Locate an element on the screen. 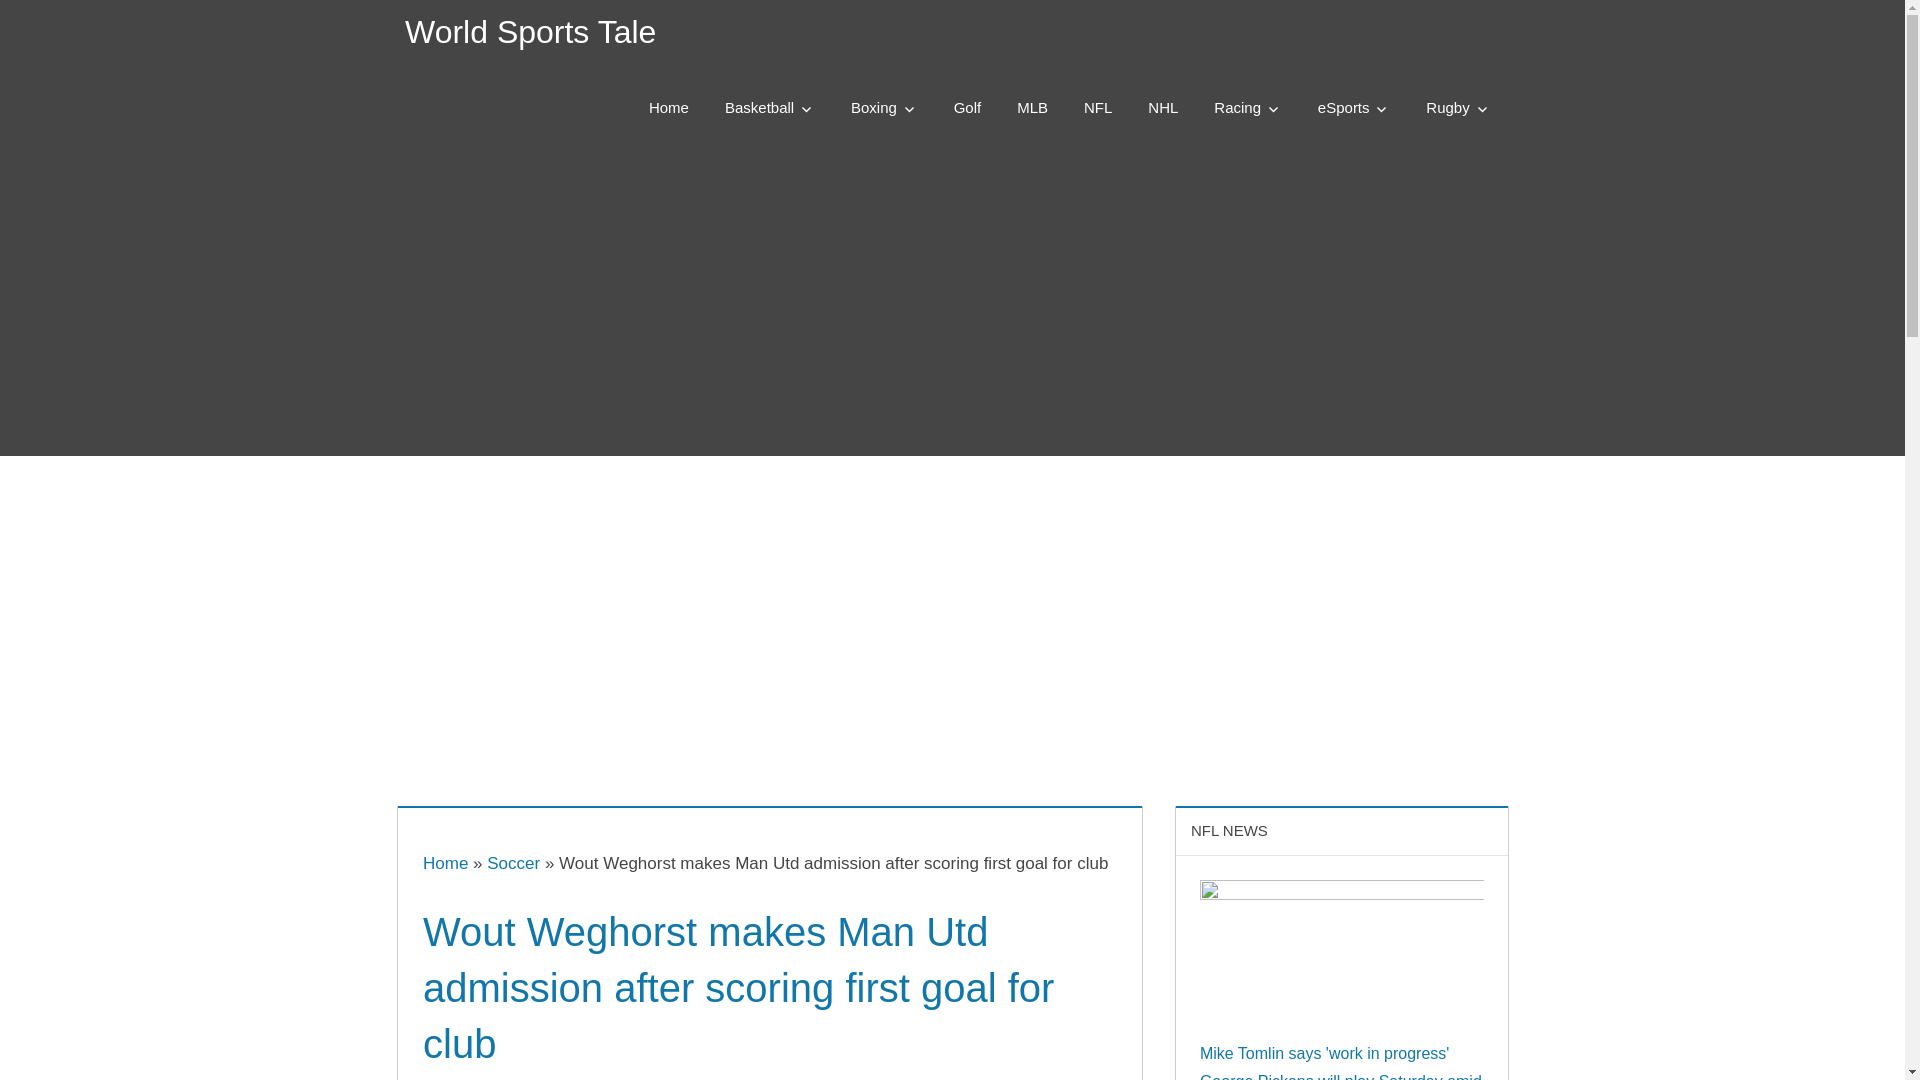  World Sports Tale is located at coordinates (530, 32).